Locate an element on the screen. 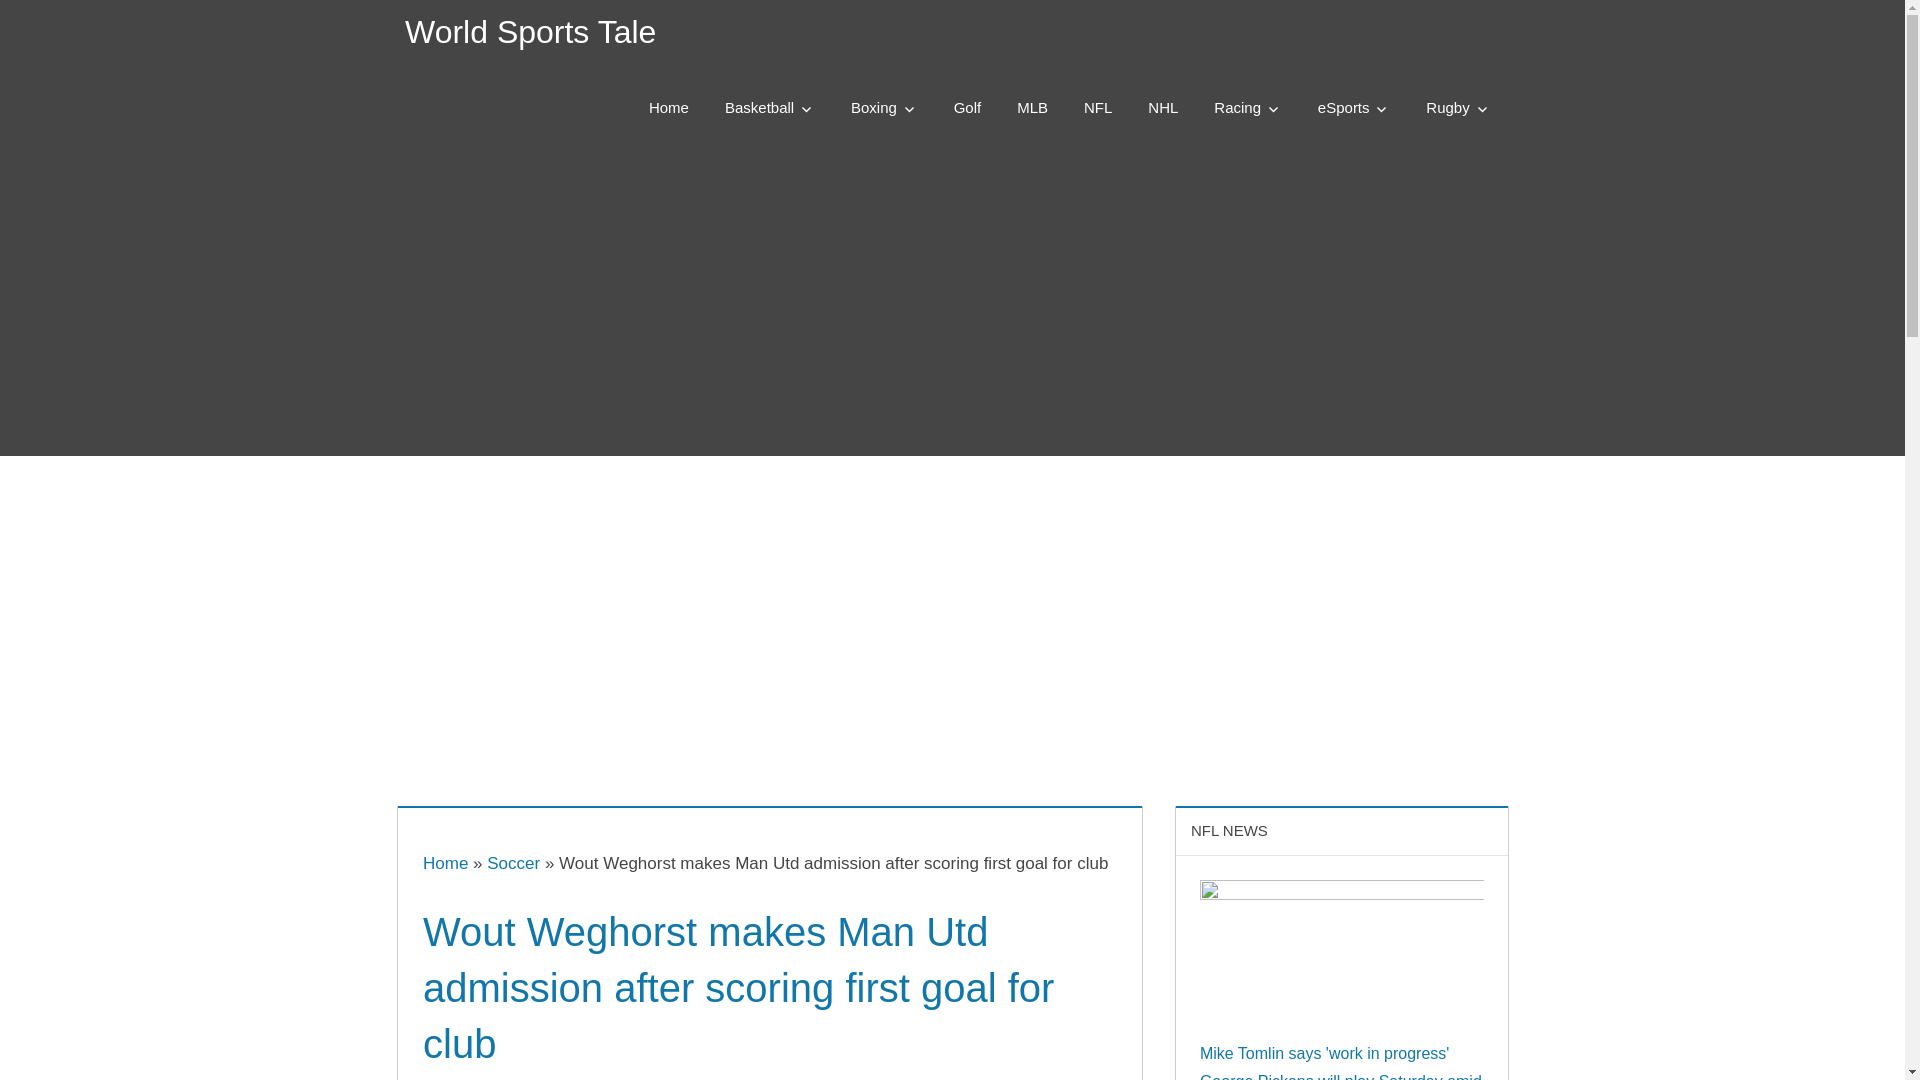  World Sports Tale is located at coordinates (530, 32).